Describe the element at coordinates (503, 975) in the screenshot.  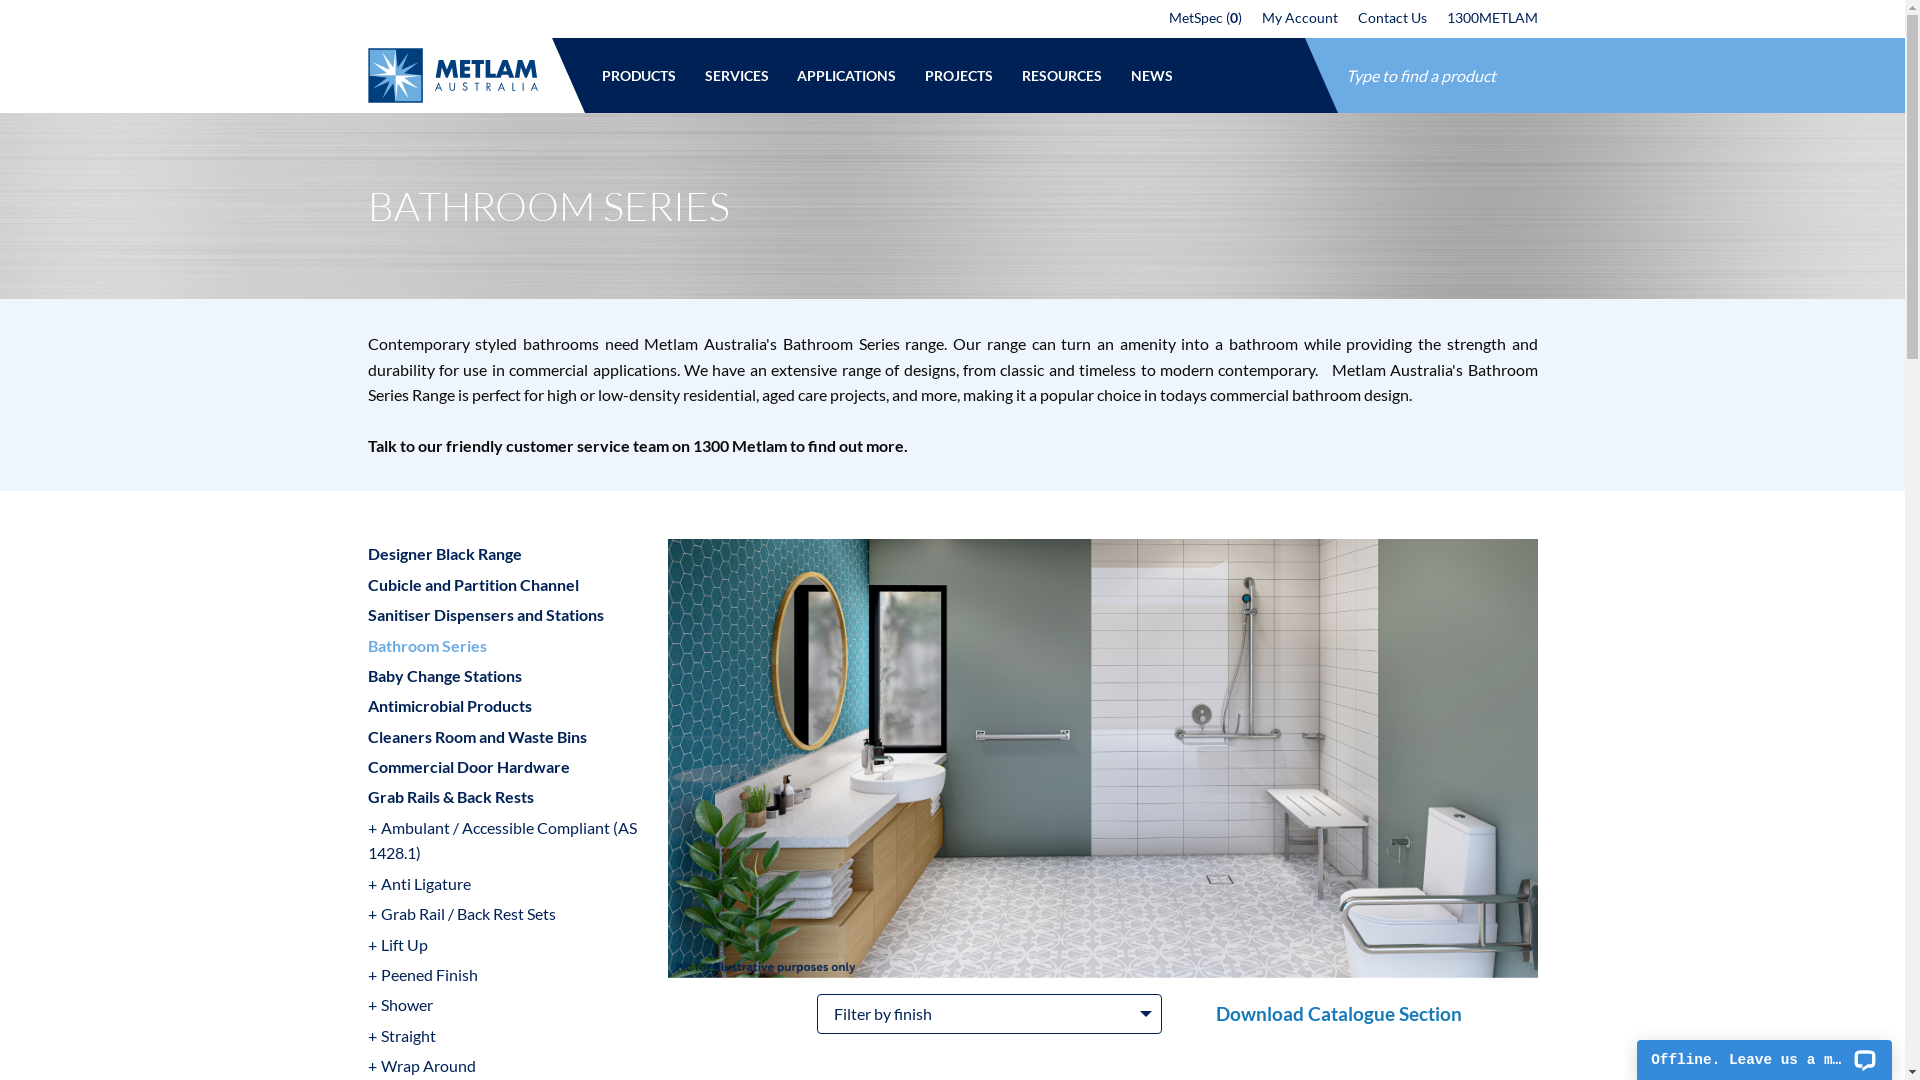
I see `Peened Finish` at that location.